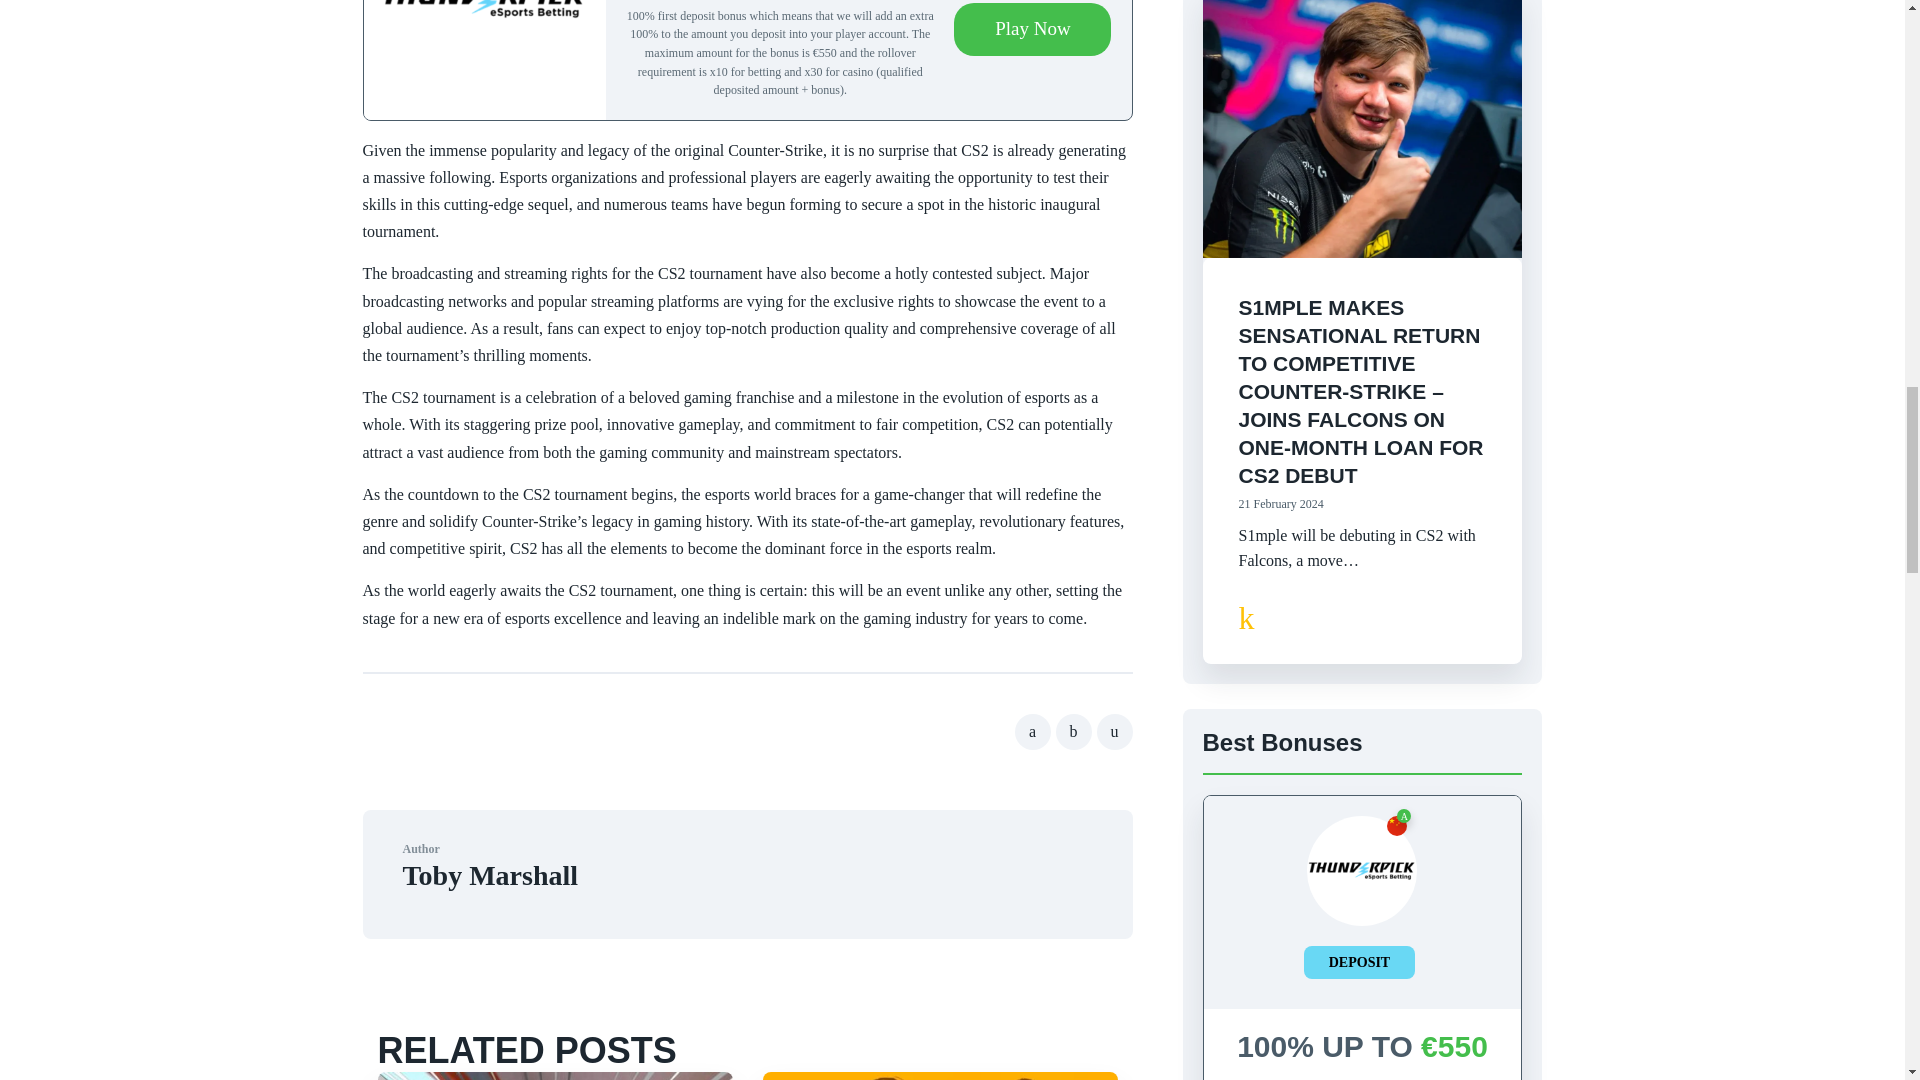 The width and height of the screenshot is (1920, 1080). Describe the element at coordinates (1074, 731) in the screenshot. I see `Share on Twitter` at that location.